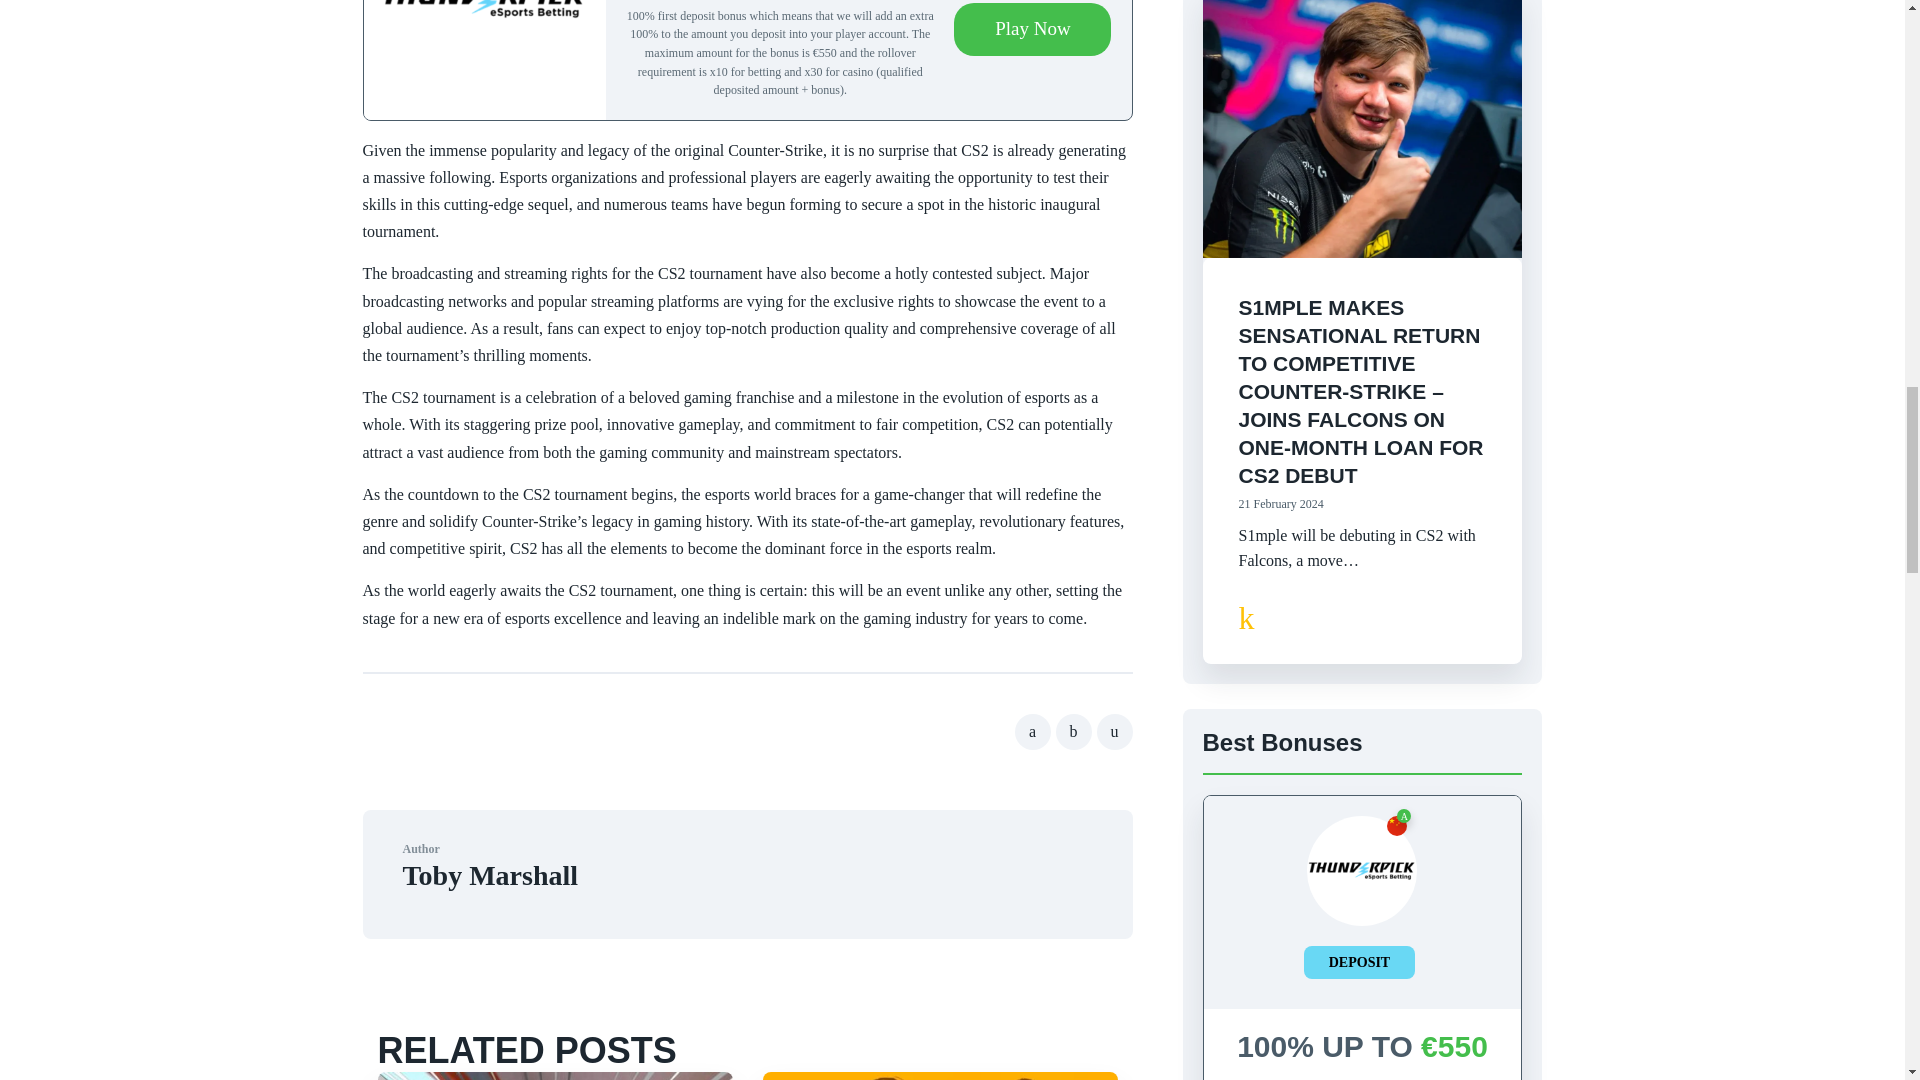 The width and height of the screenshot is (1920, 1080). Describe the element at coordinates (1074, 731) in the screenshot. I see `Share on Twitter` at that location.